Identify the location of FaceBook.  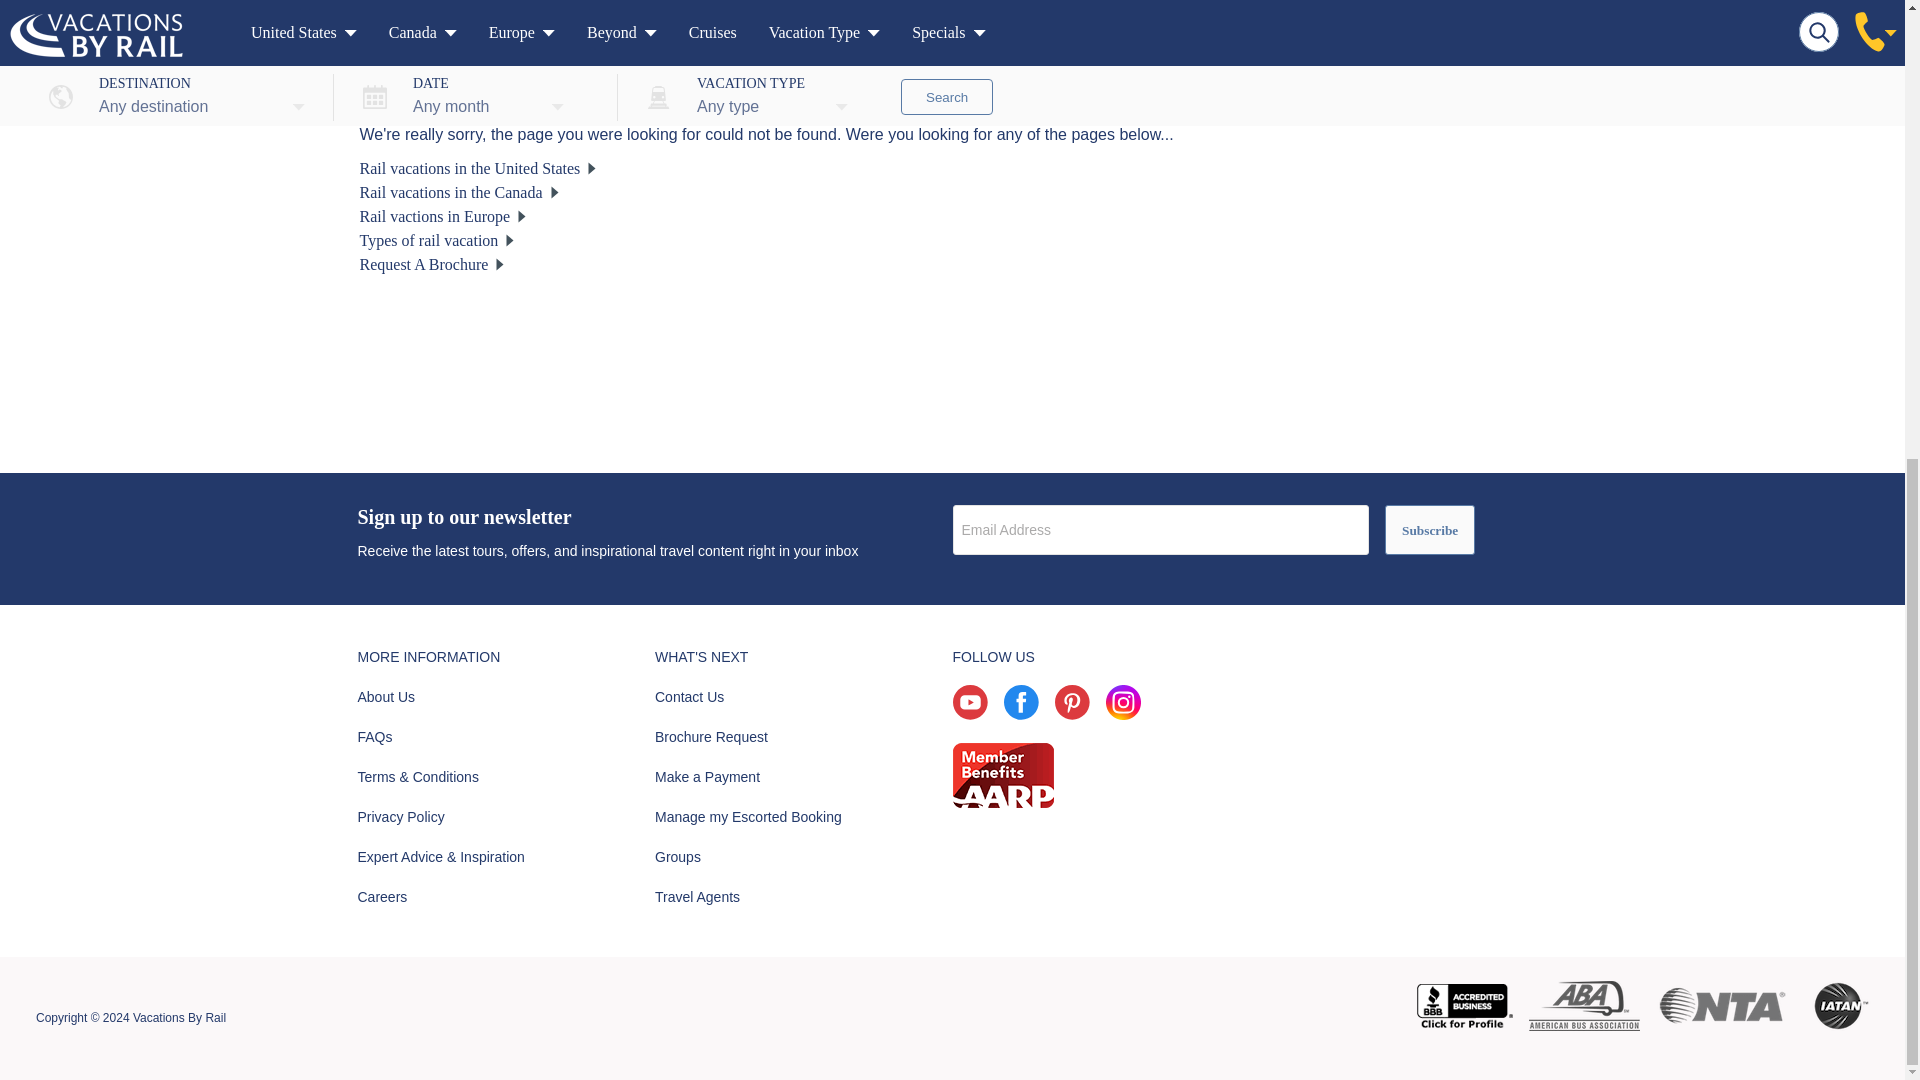
(1021, 714).